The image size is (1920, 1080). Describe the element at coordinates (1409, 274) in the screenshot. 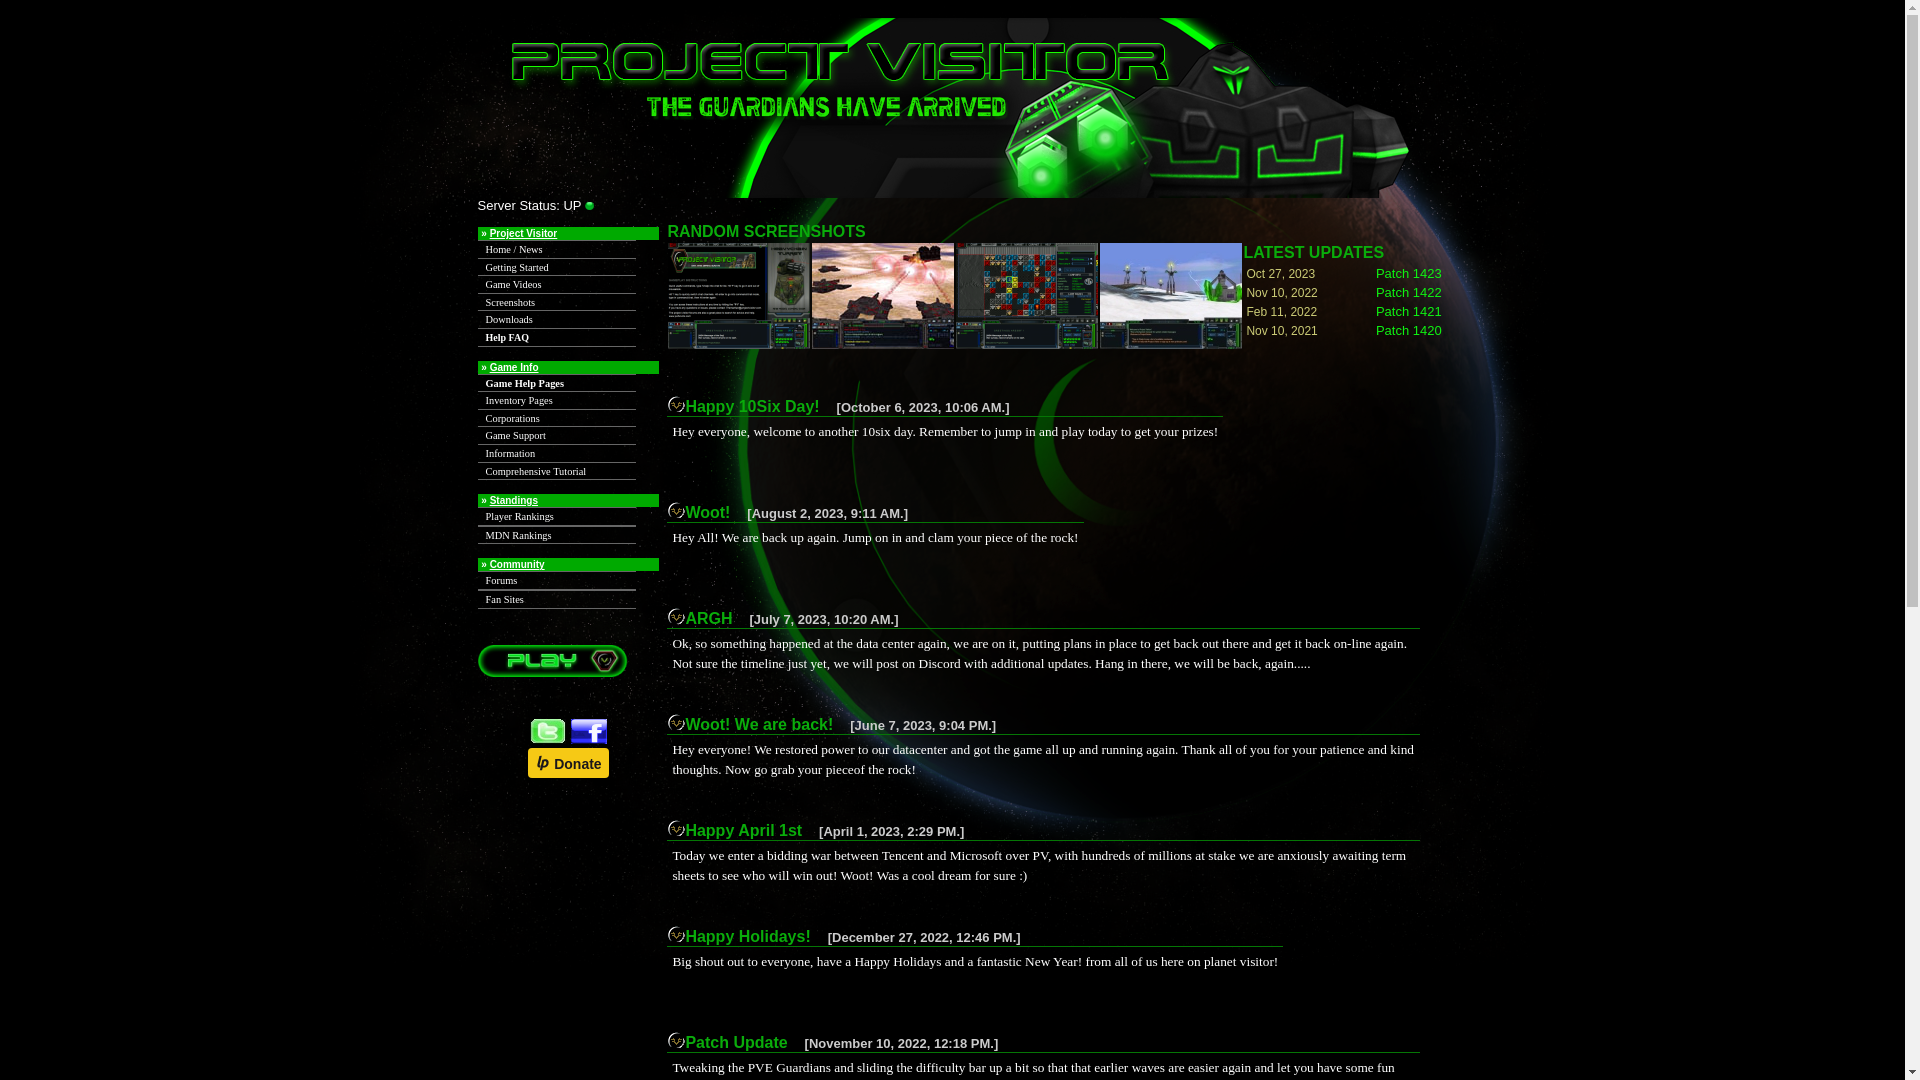

I see `Patch 1423` at that location.